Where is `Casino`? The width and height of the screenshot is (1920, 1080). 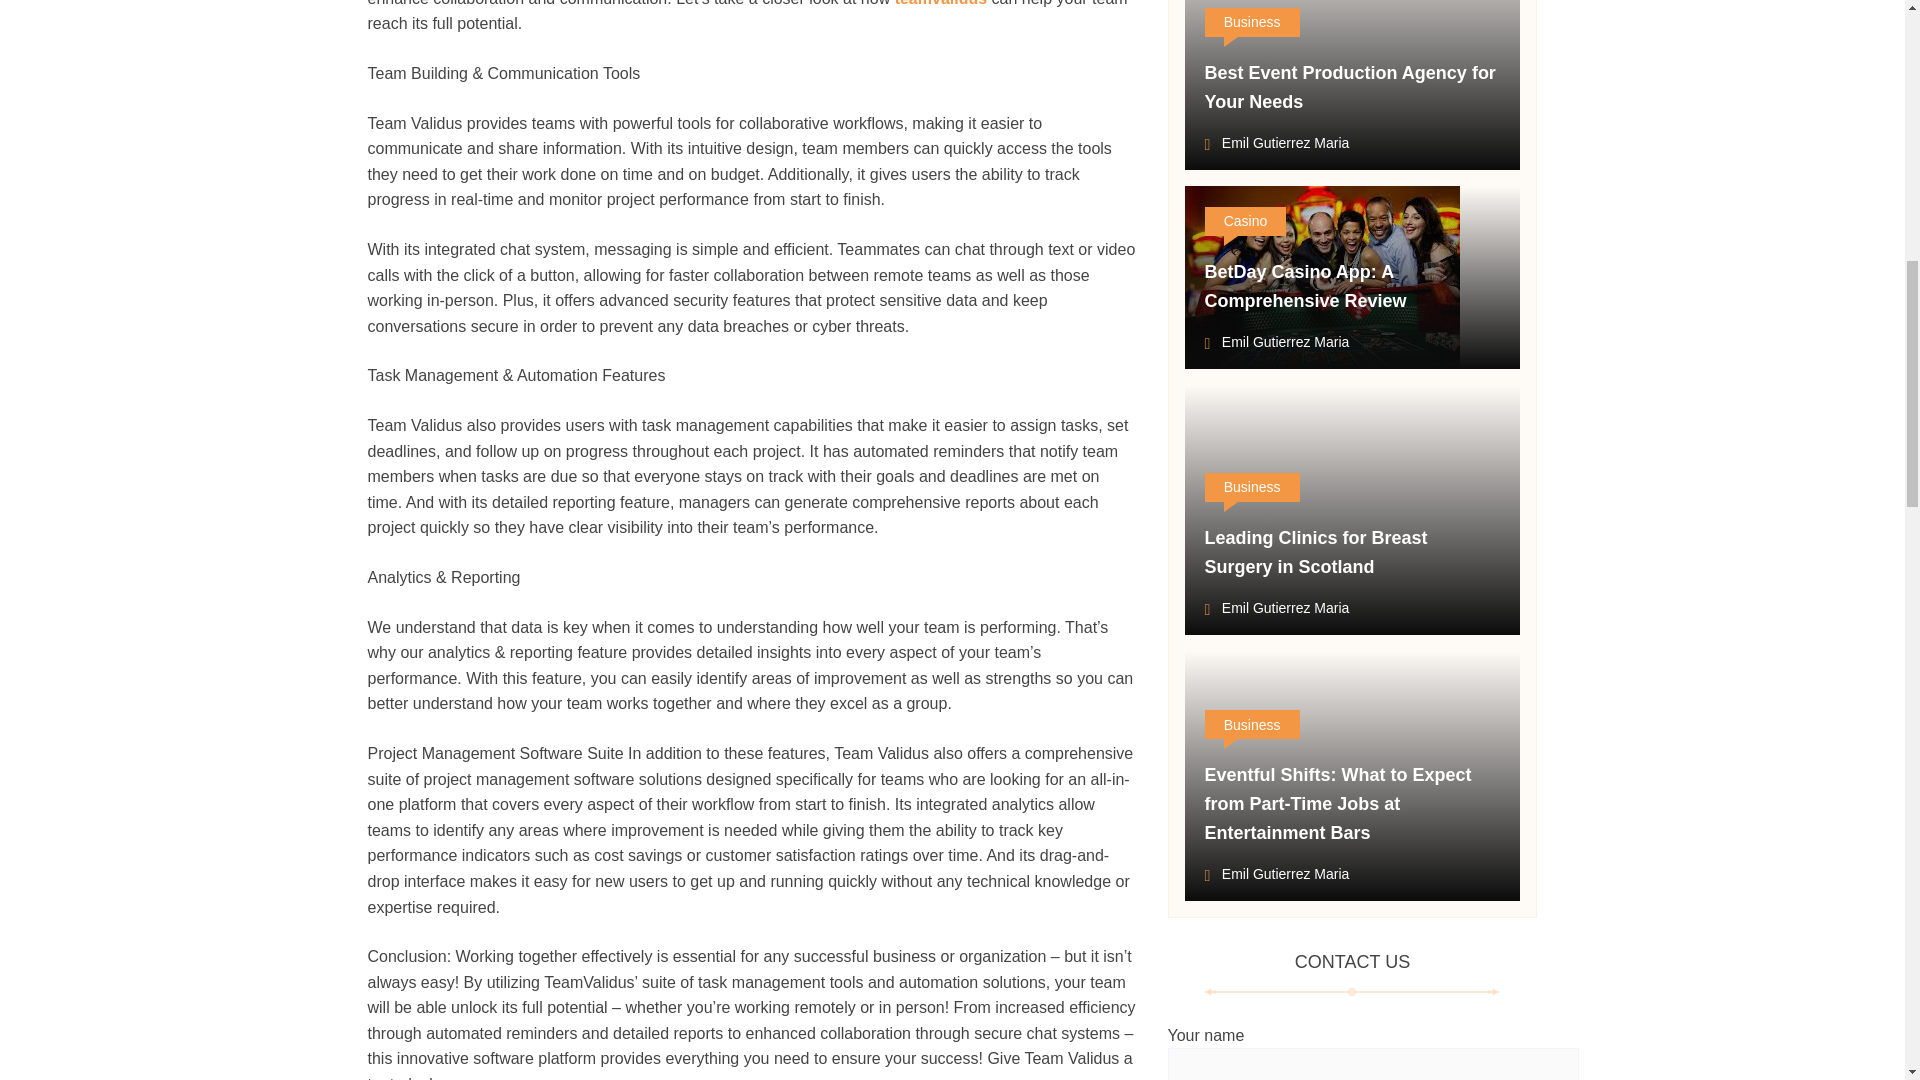 Casino is located at coordinates (1244, 222).